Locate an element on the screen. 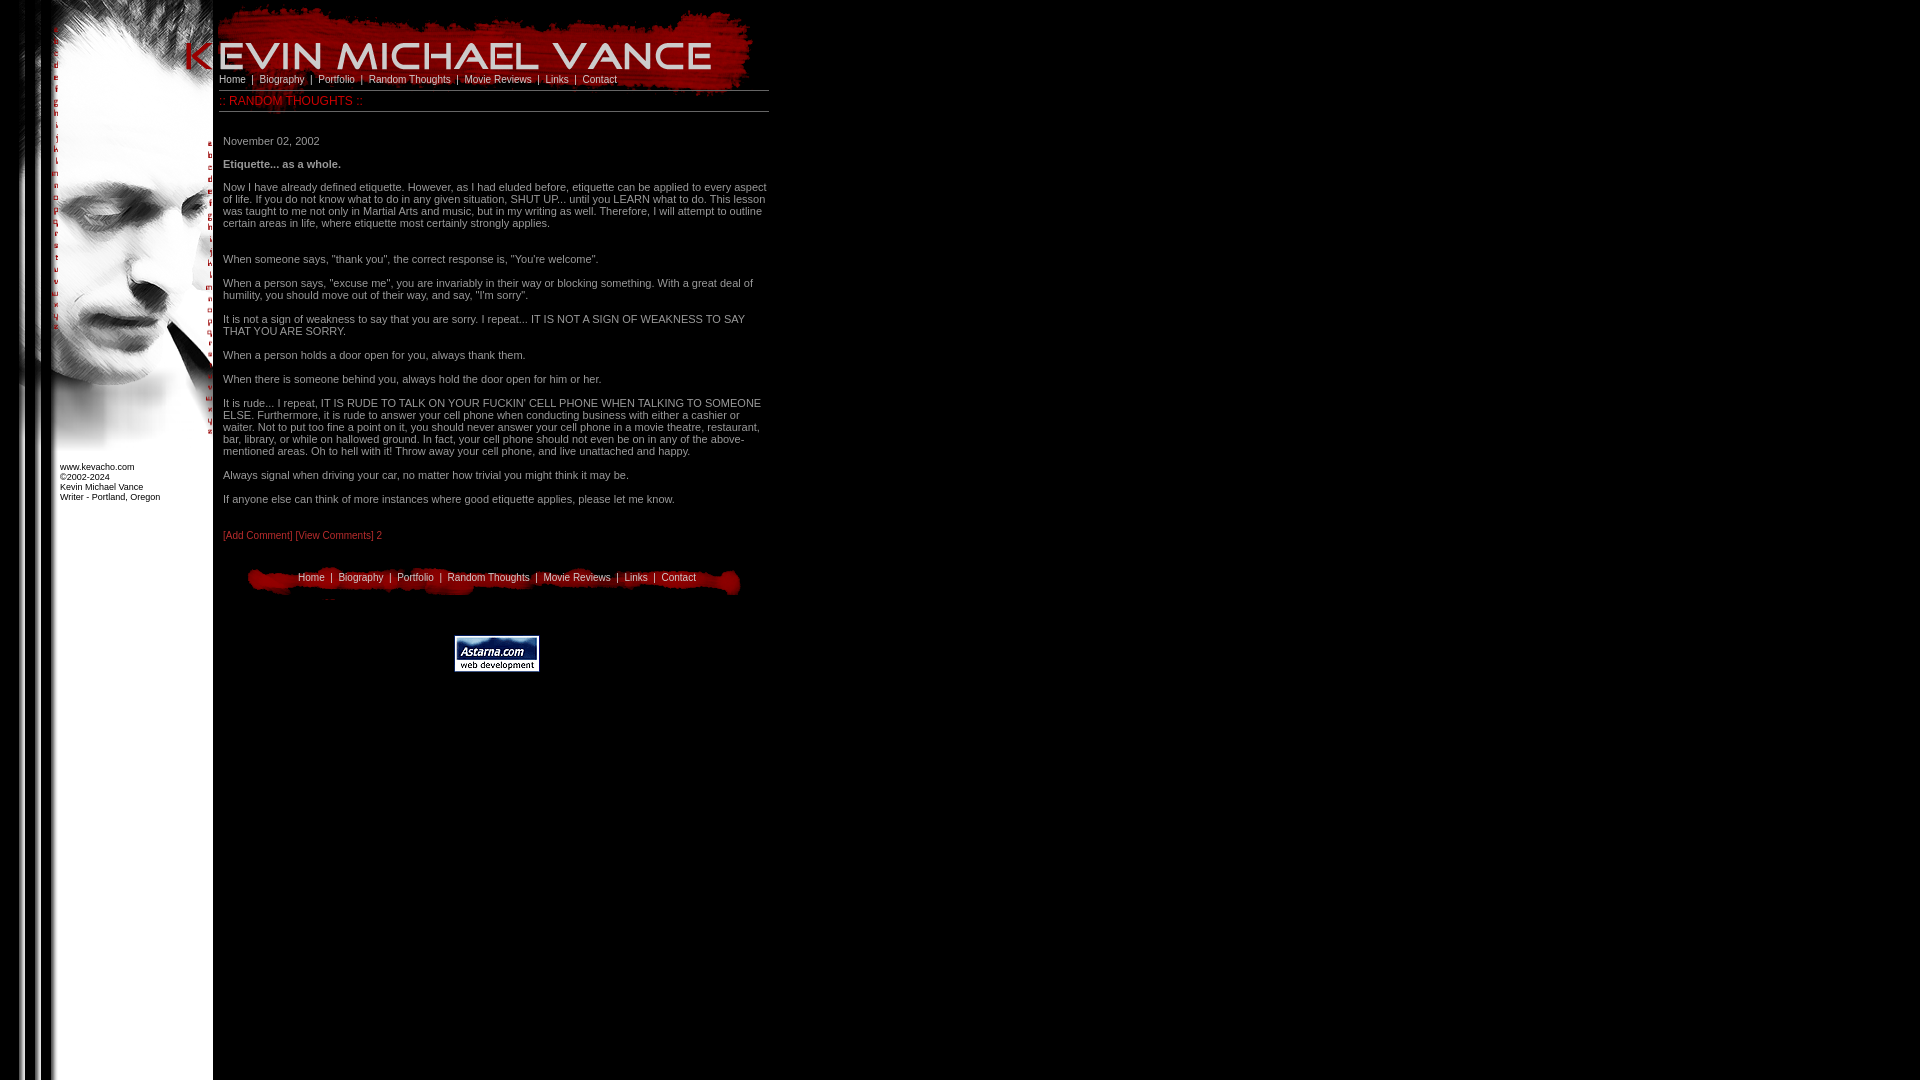  Home is located at coordinates (310, 578).